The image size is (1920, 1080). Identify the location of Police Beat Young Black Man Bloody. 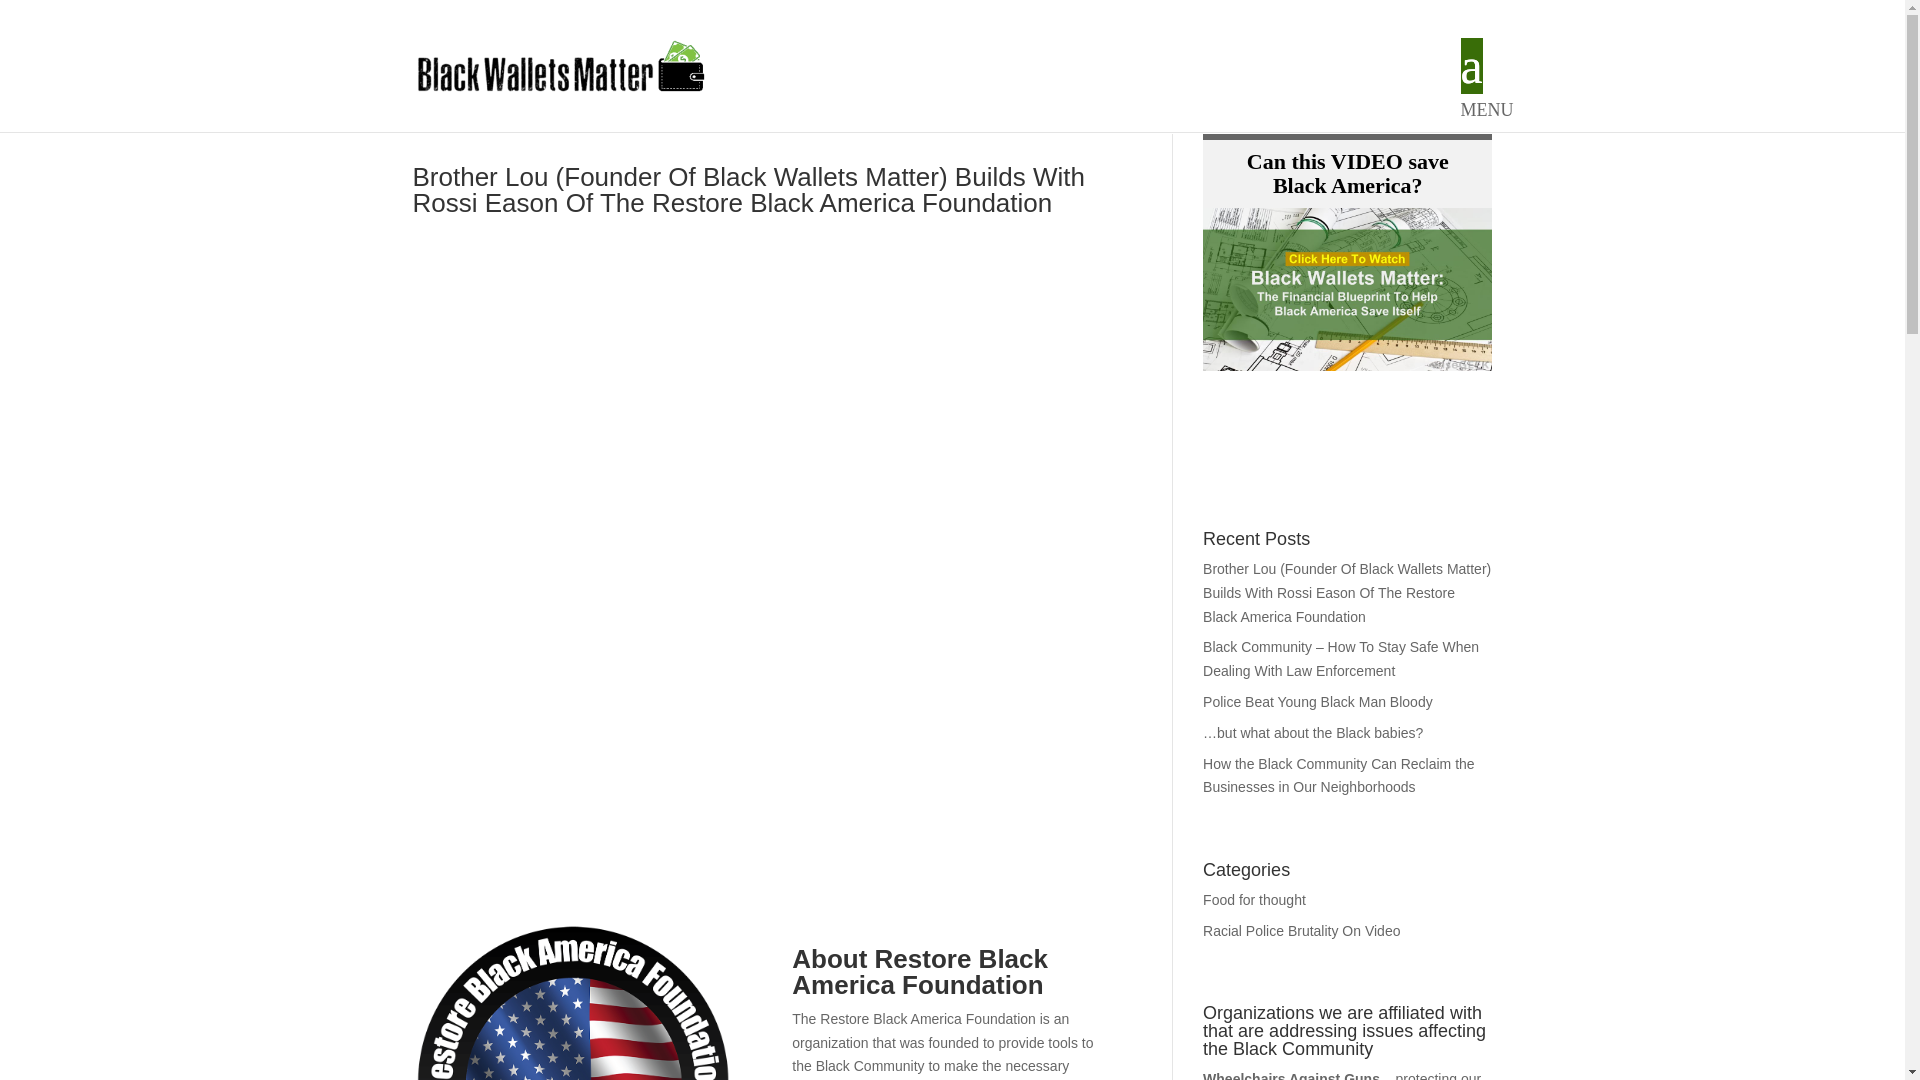
(1347, 258).